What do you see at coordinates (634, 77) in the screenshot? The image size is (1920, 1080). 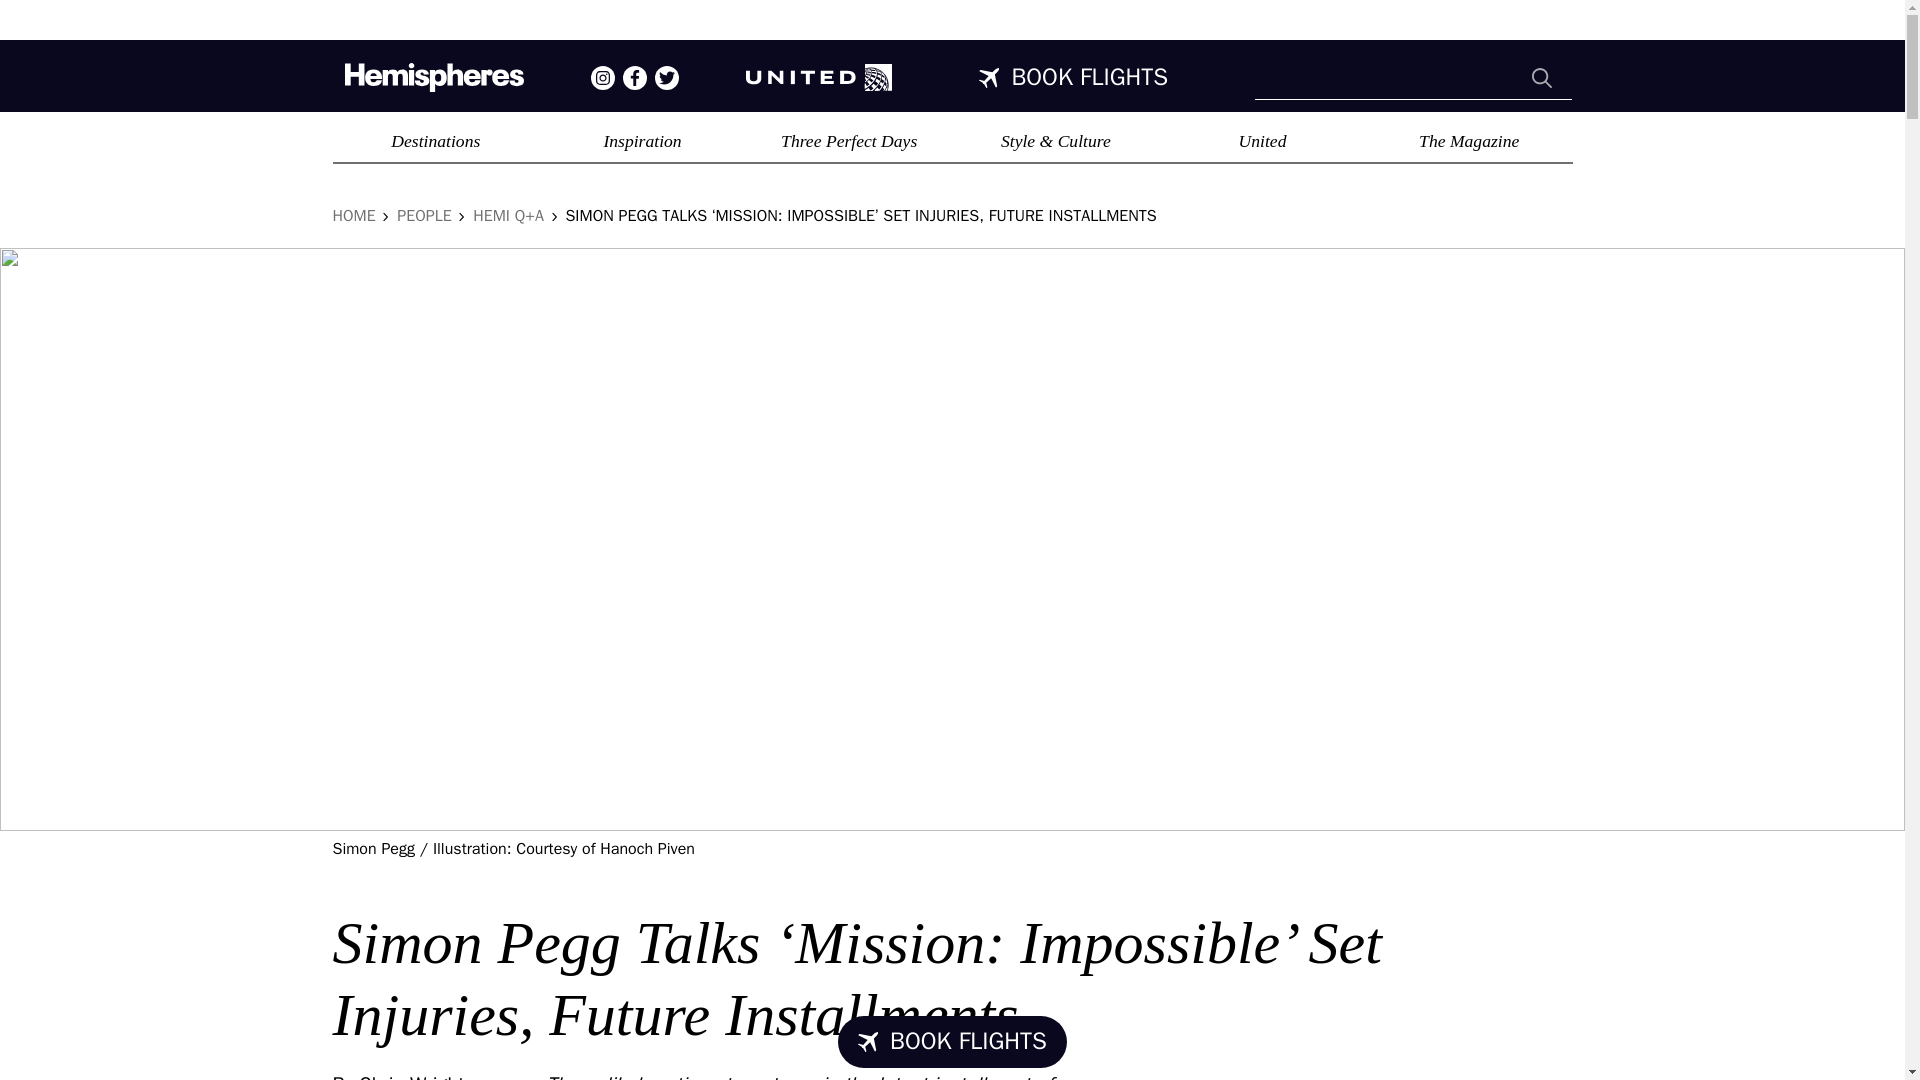 I see `Facebook` at bounding box center [634, 77].